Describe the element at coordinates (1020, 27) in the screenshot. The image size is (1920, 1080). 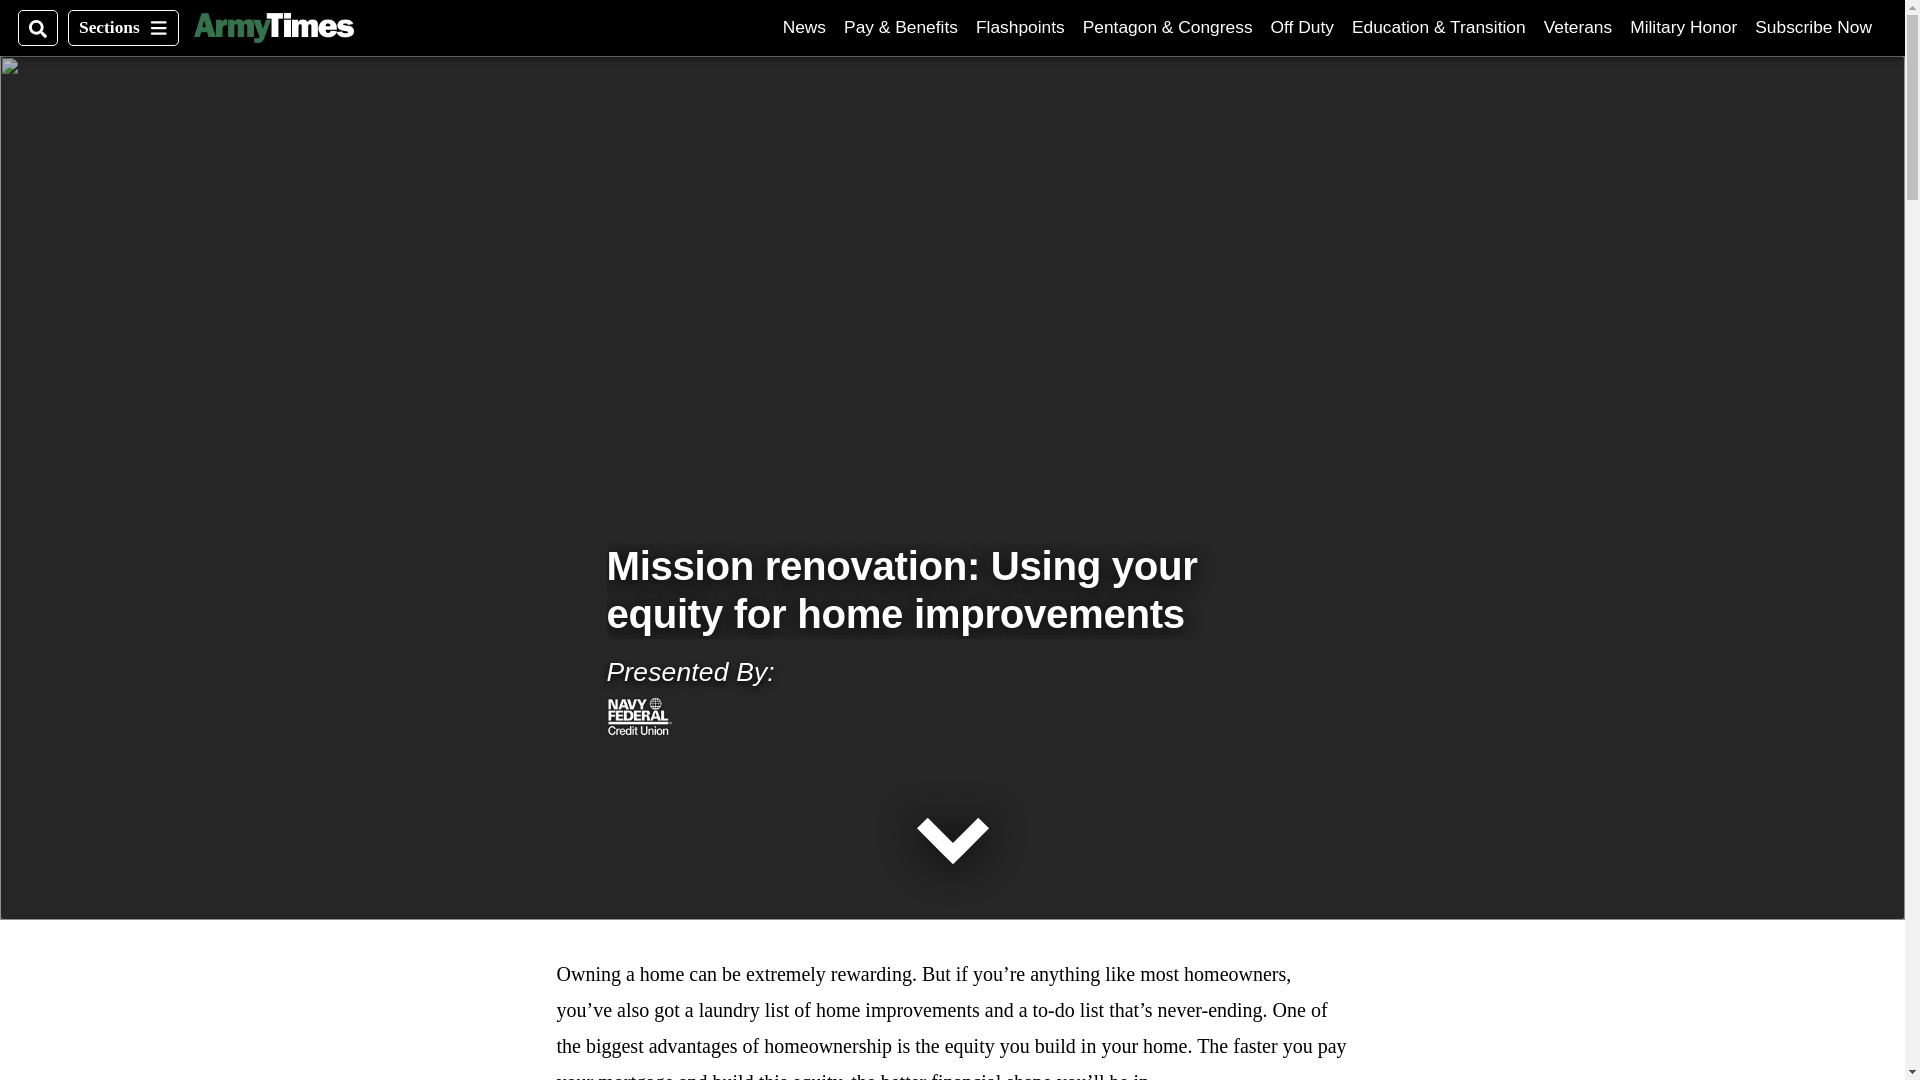
I see `Military Honor` at that location.